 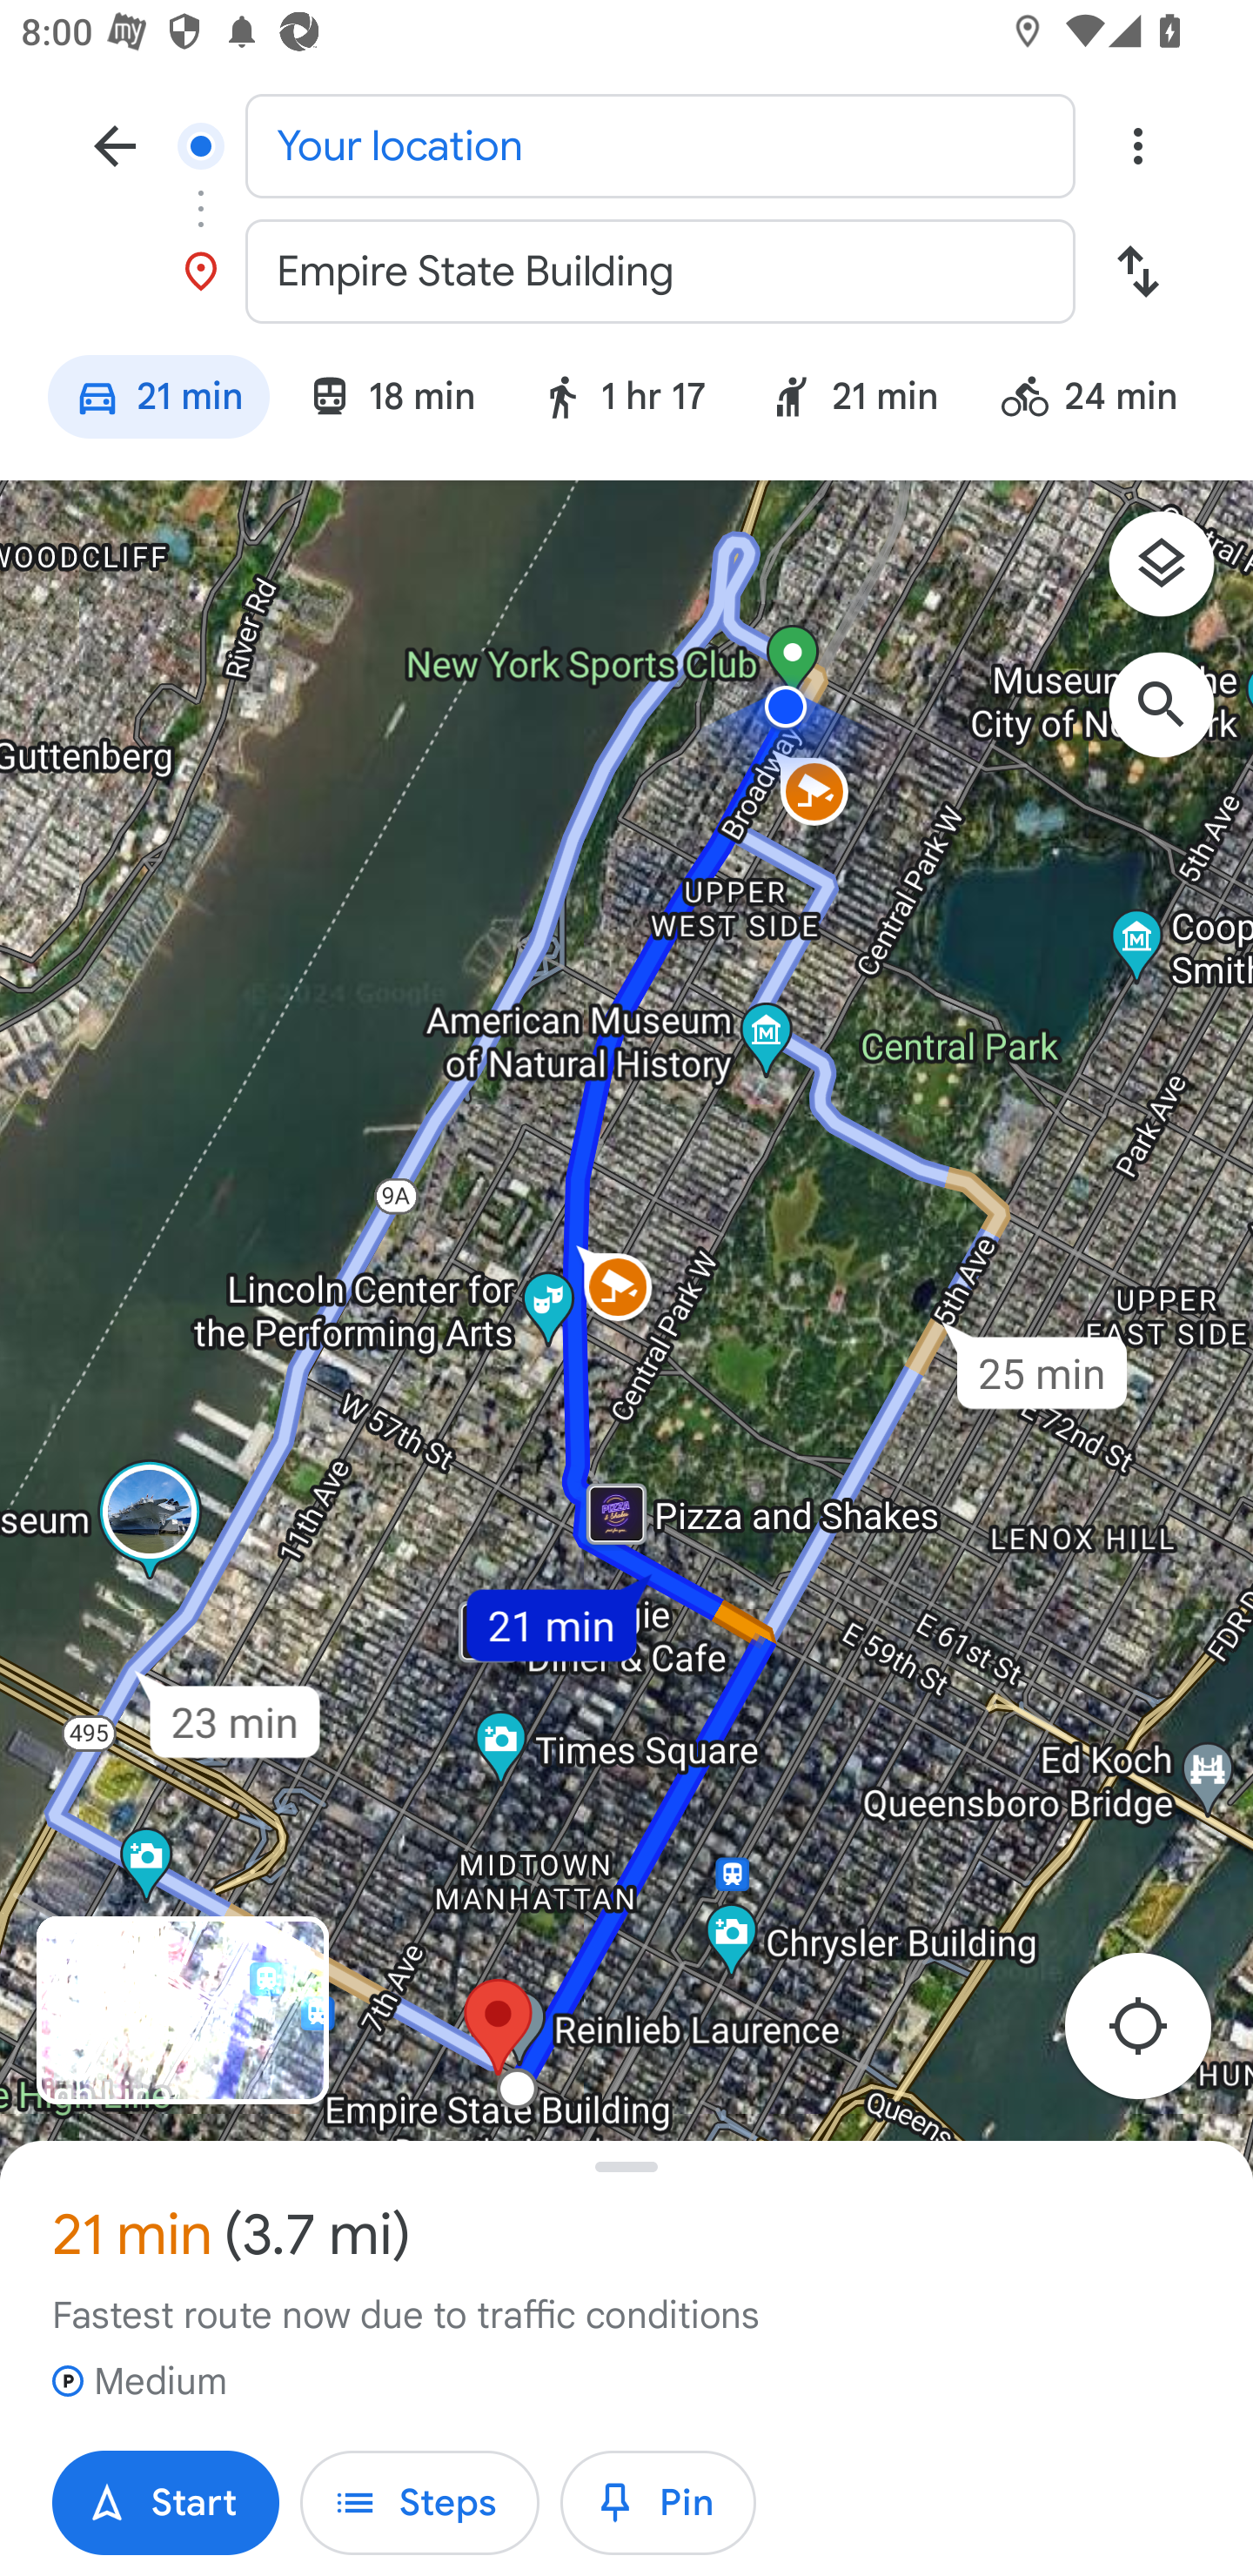 What do you see at coordinates (1102, 401) in the screenshot?
I see `Bicycling mode: 24 min 24 min` at bounding box center [1102, 401].